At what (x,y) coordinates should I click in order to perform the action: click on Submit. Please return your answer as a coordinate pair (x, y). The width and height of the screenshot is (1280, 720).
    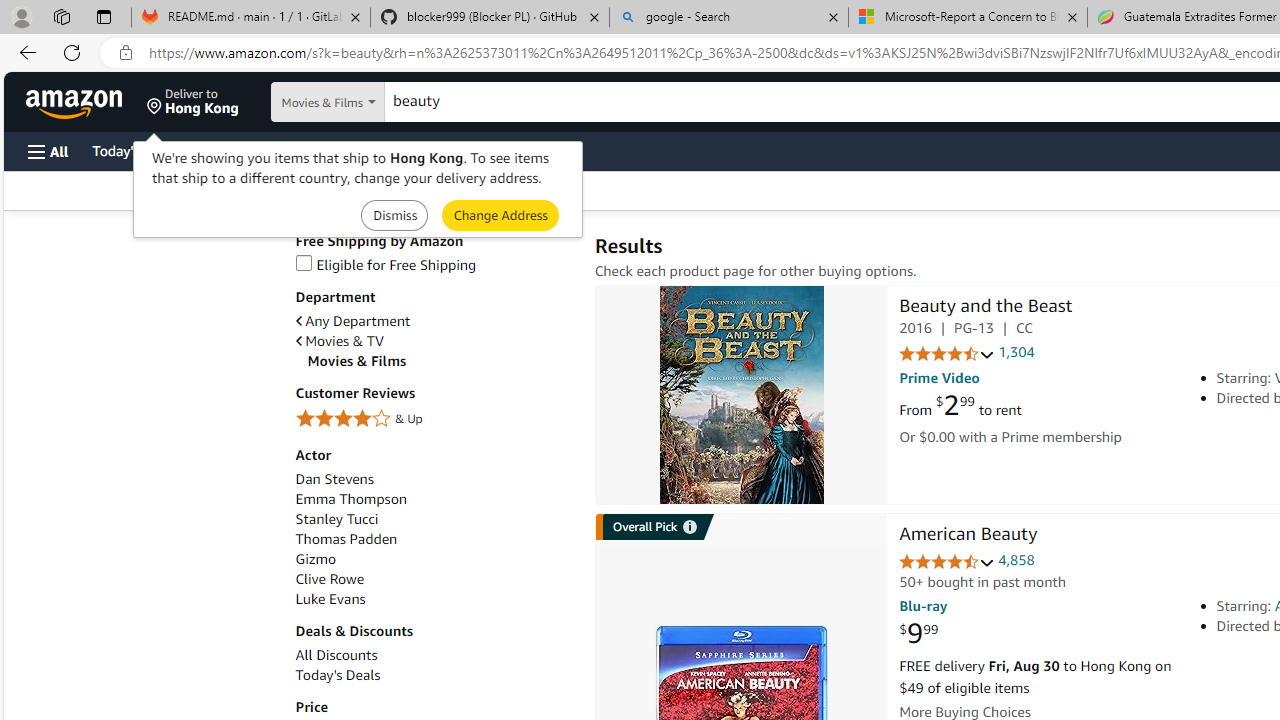
    Looking at the image, I should click on (500, 214).